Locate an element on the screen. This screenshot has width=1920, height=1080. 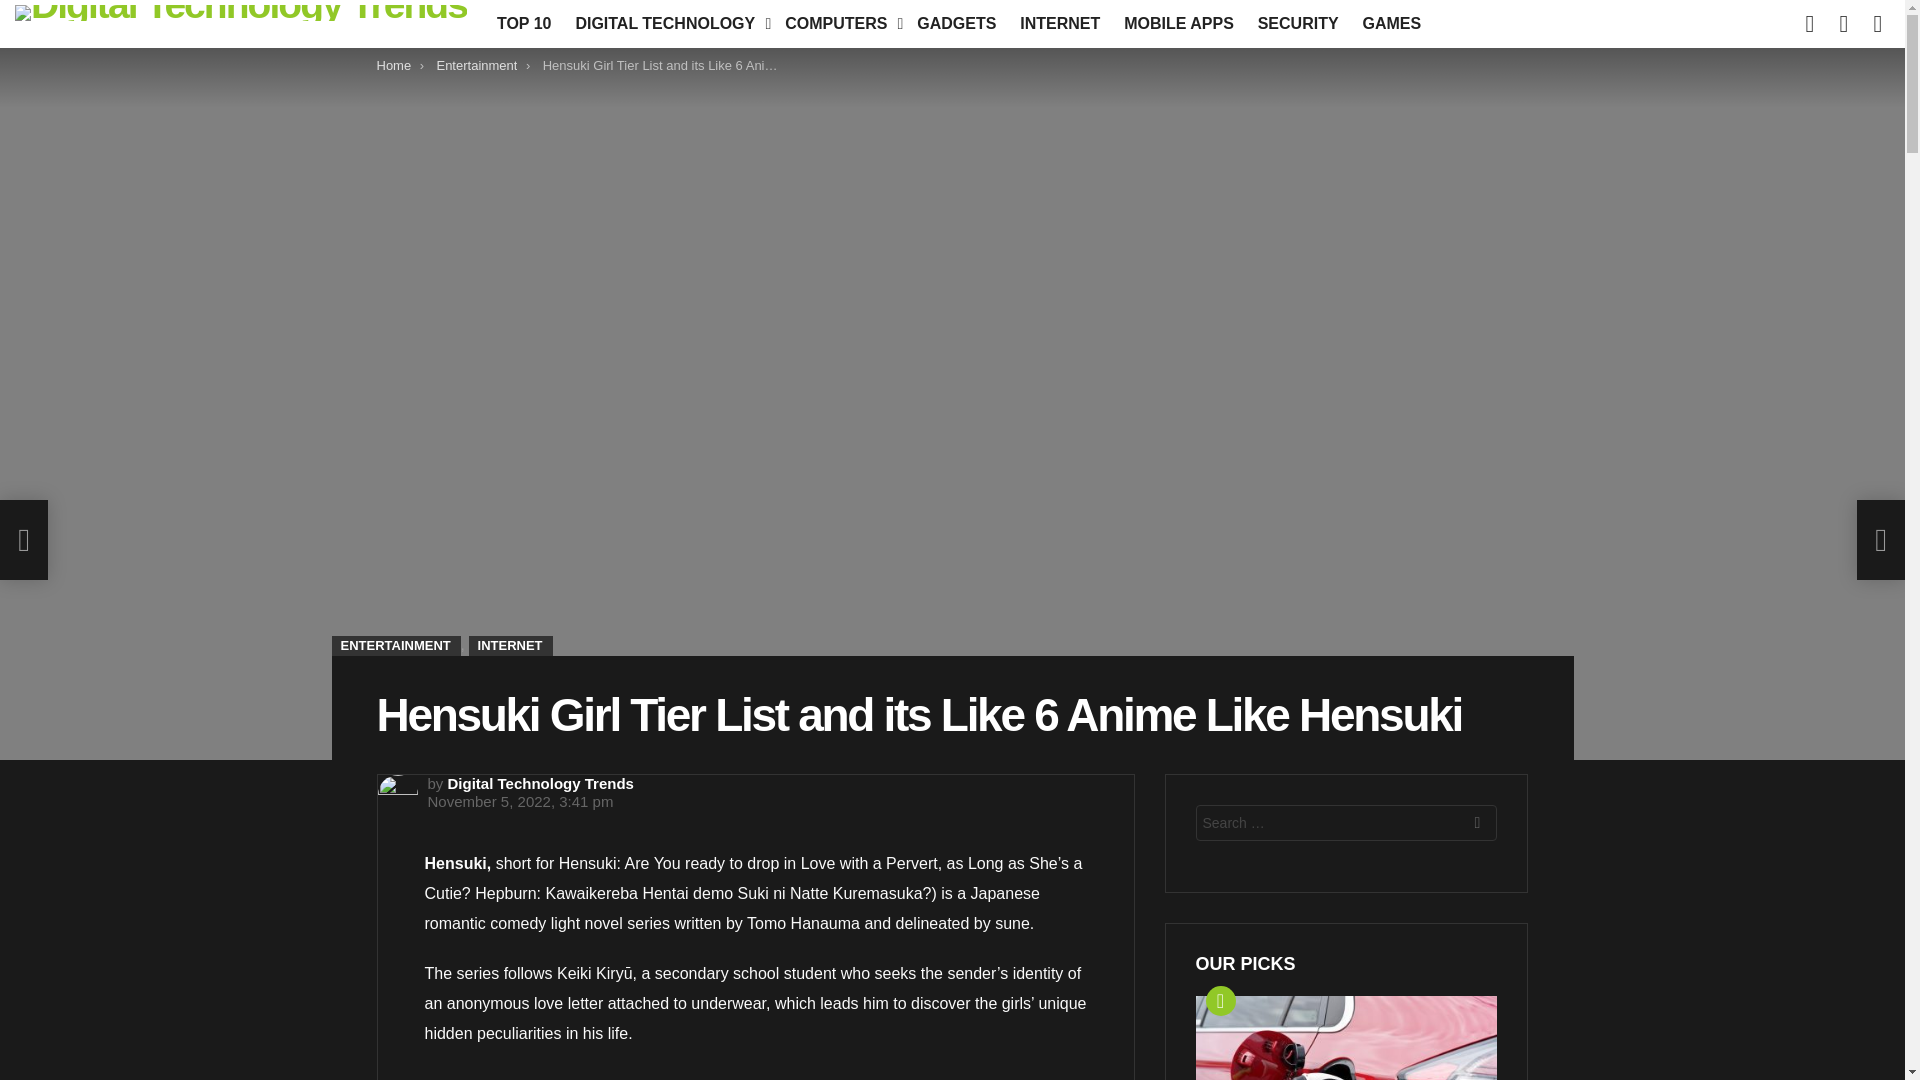
GAMES is located at coordinates (1390, 23).